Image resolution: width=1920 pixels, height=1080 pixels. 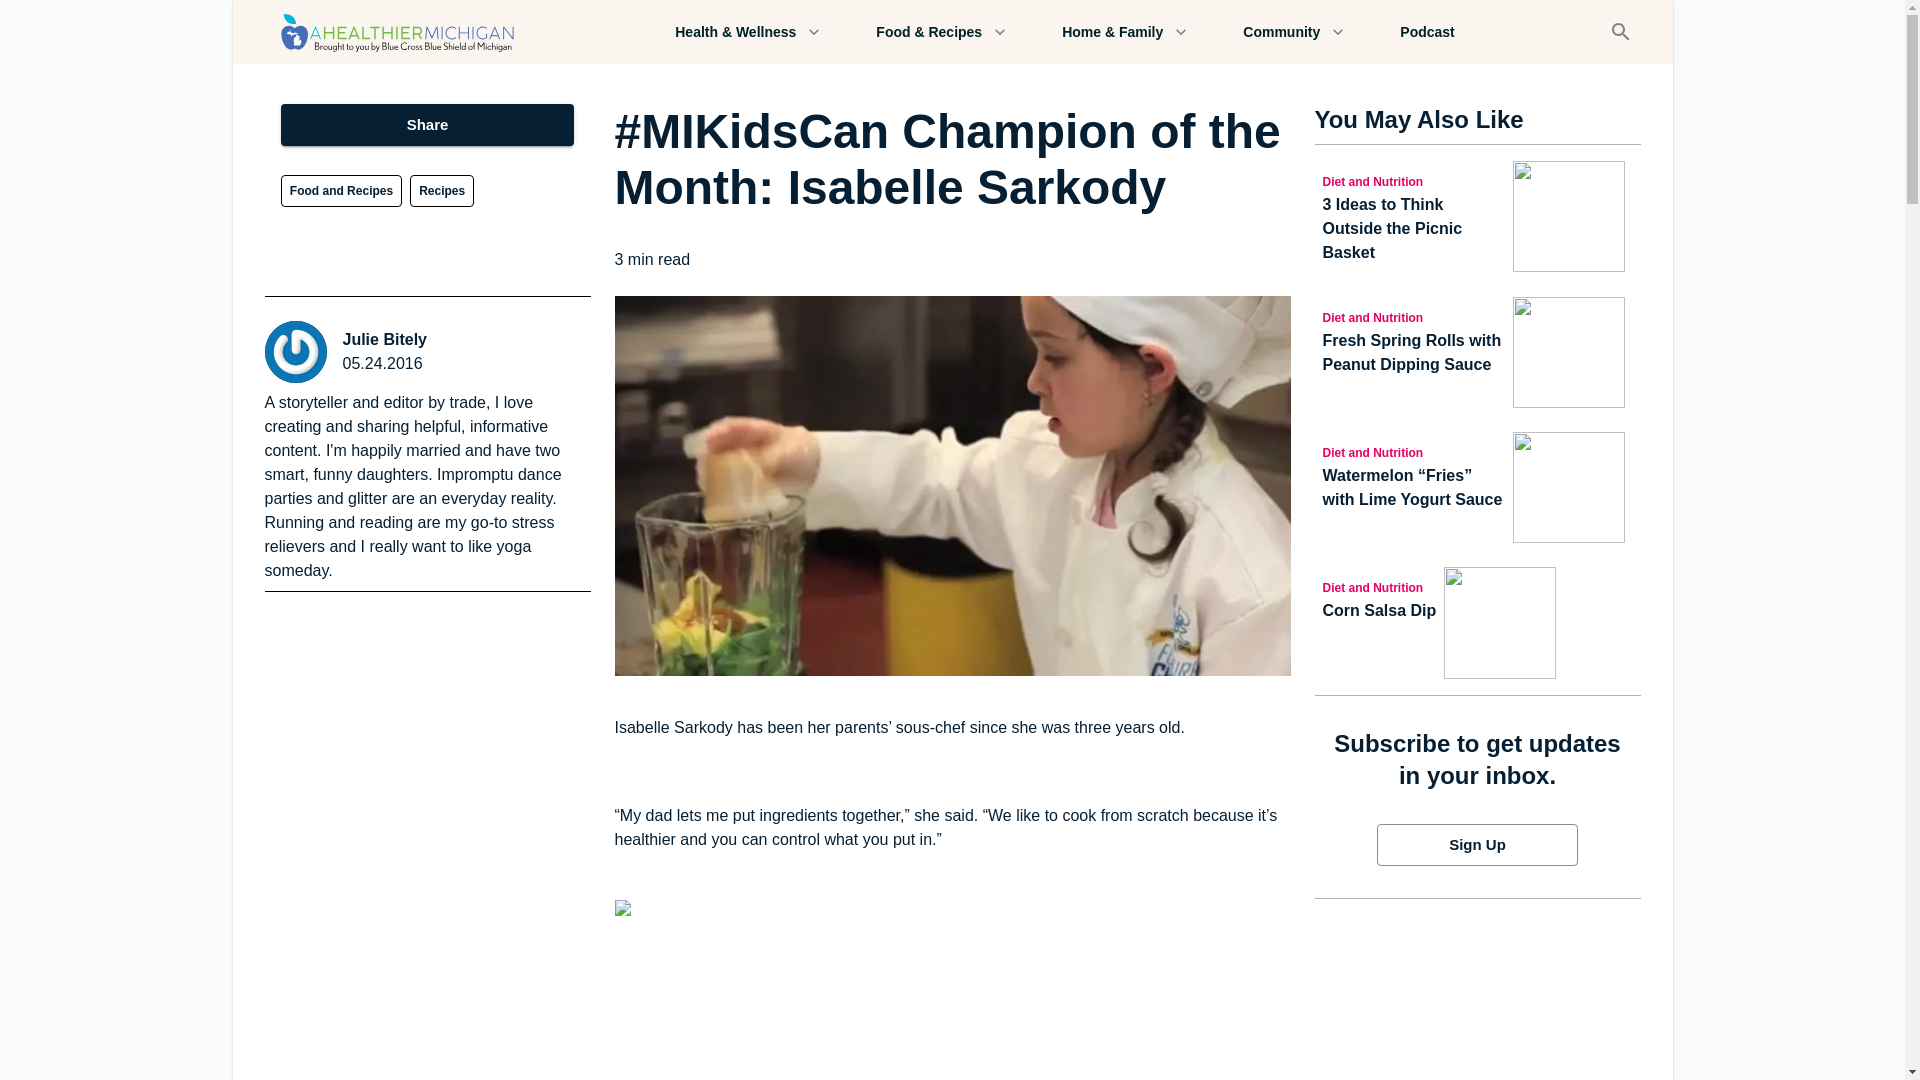 I want to click on Fresh Spring Rolls with Peanut Dipping Sauce, so click(x=1414, y=352).